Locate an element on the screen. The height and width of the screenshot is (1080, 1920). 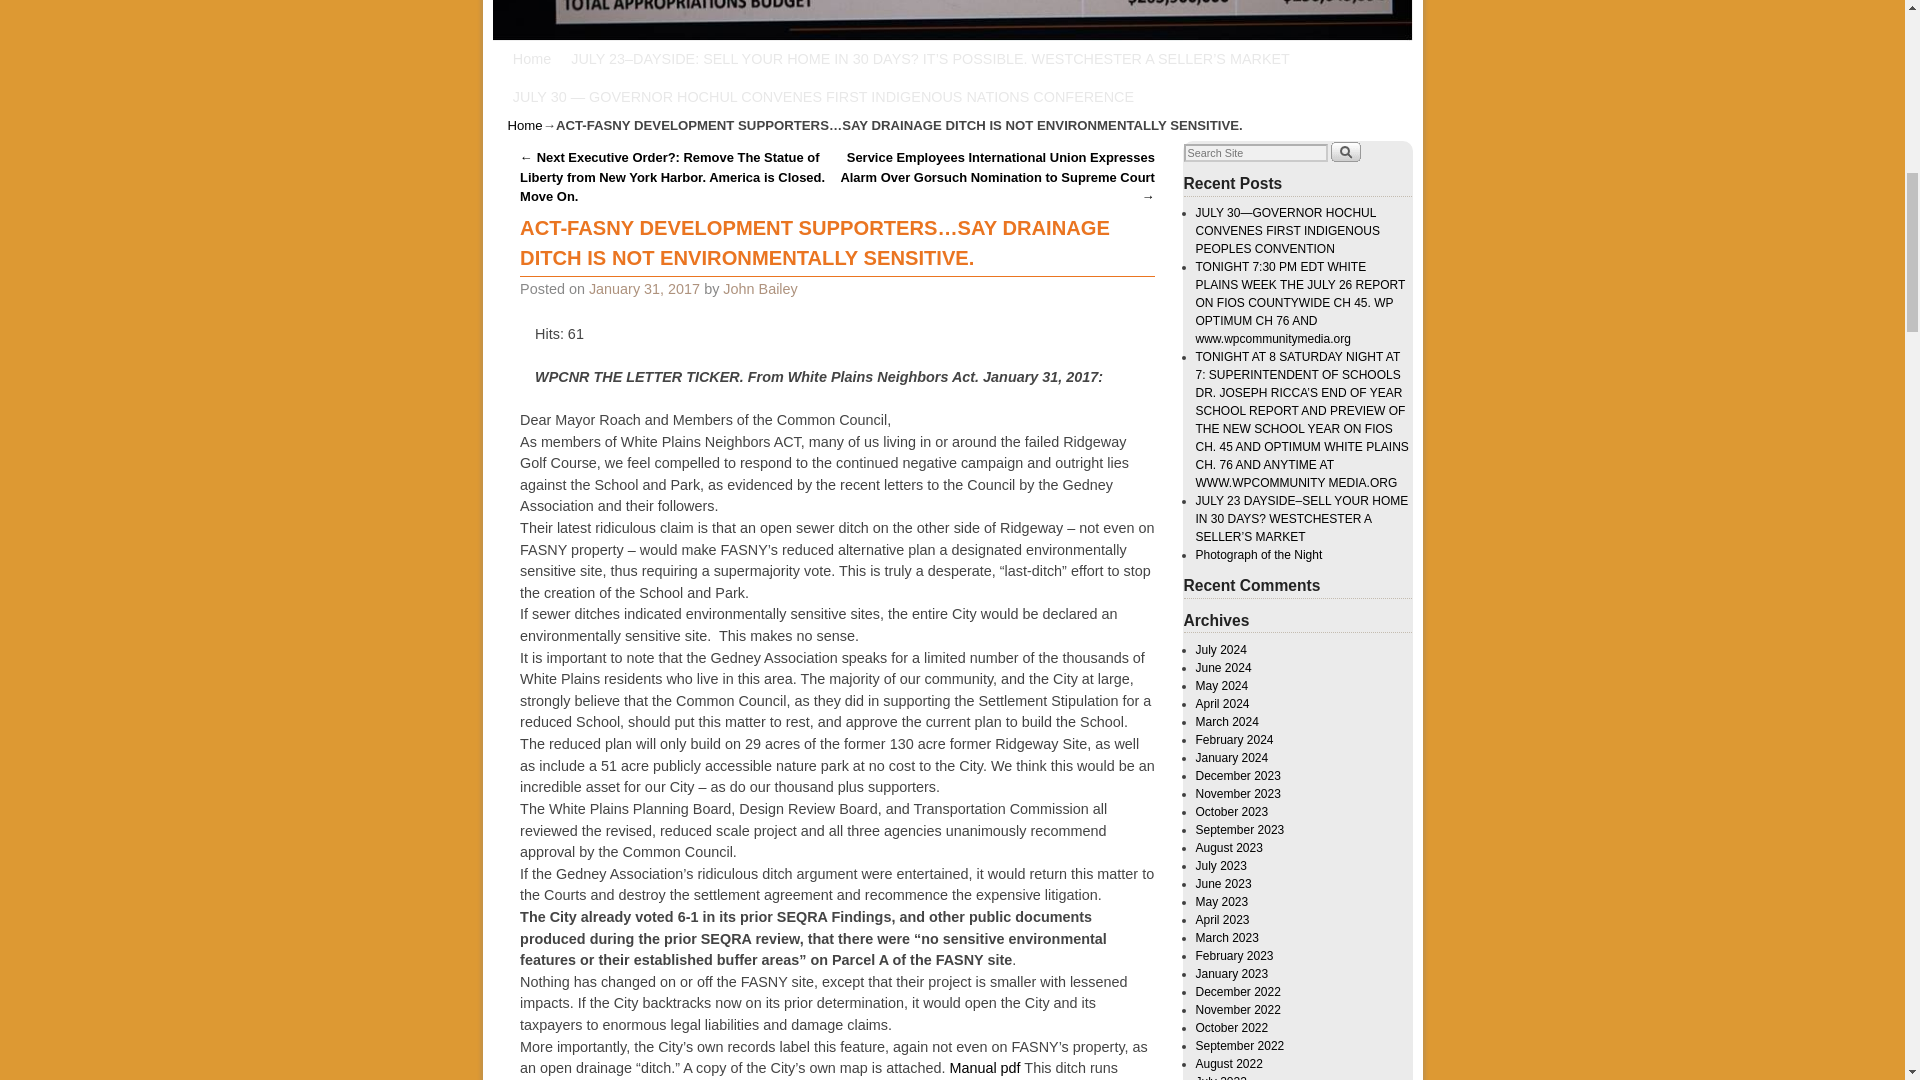
July 2023 is located at coordinates (1221, 865).